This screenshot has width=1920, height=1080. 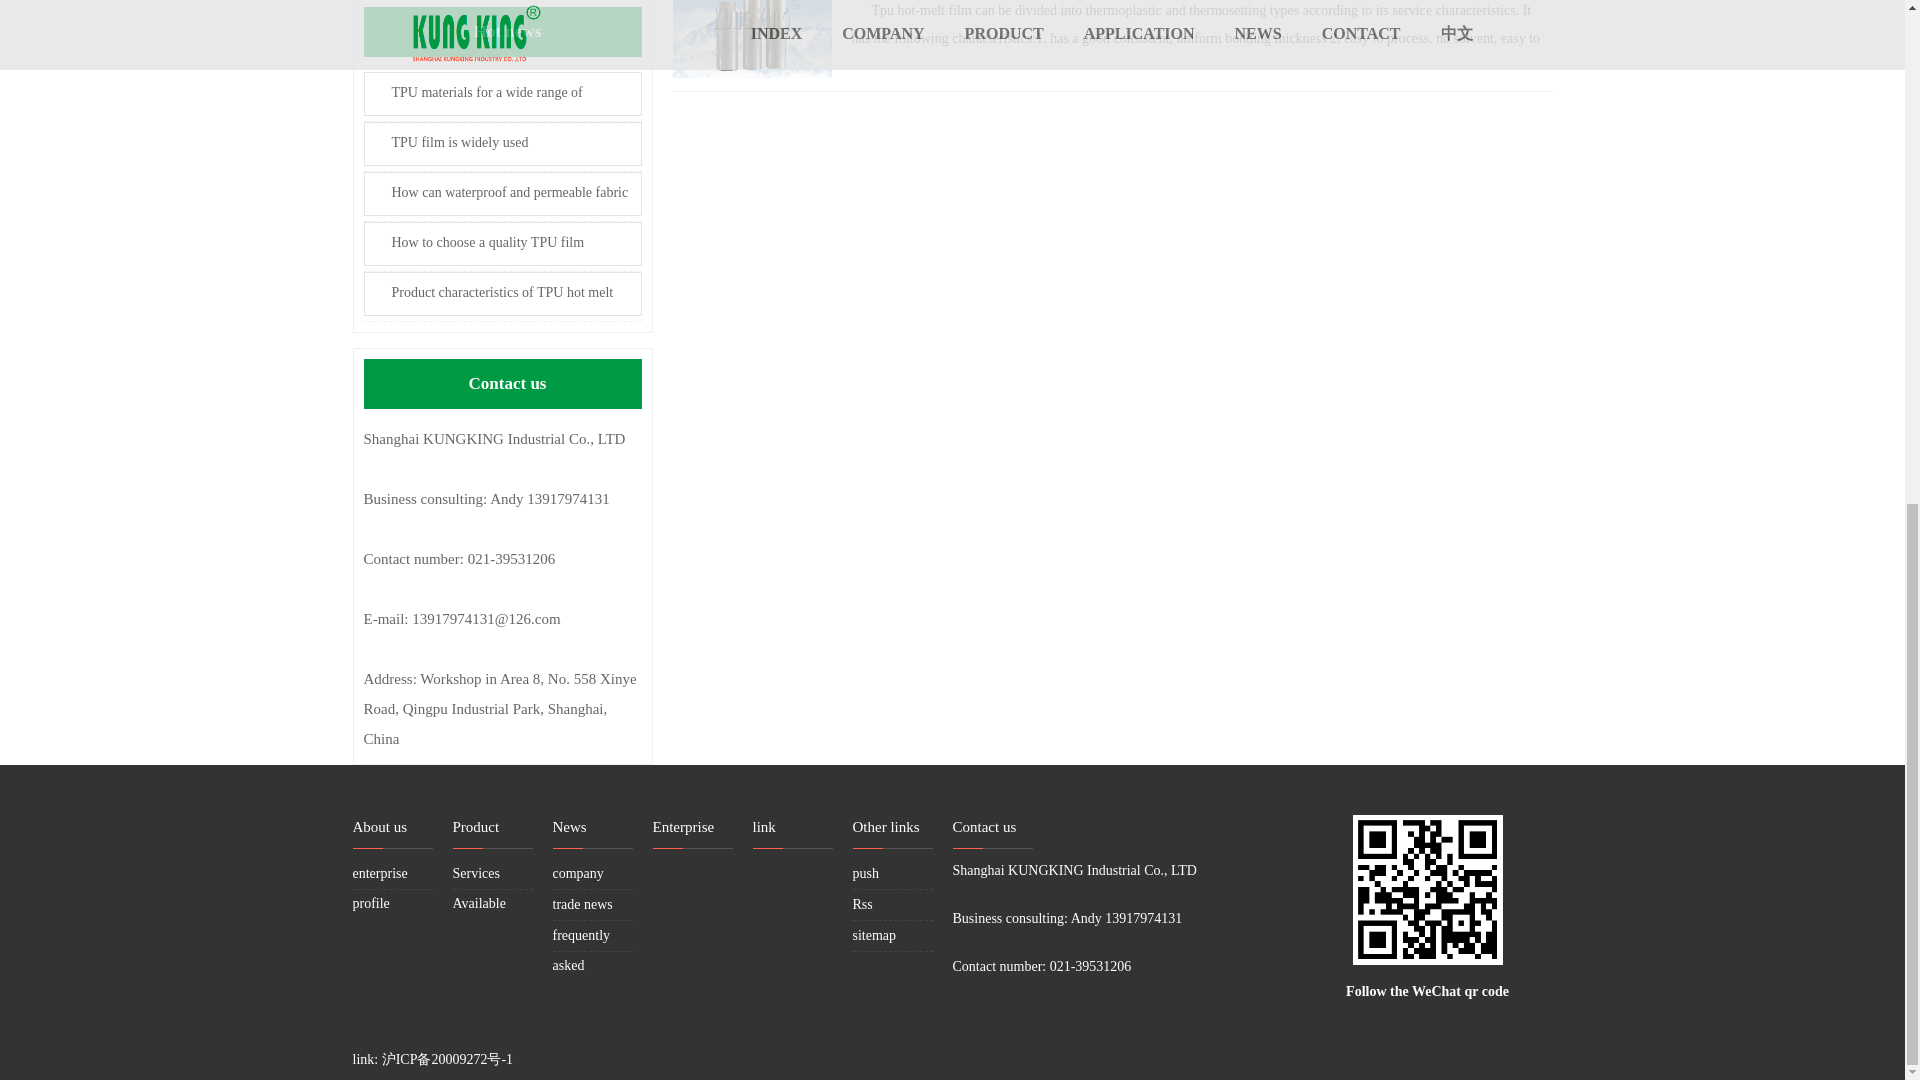 I want to click on Services Available, so click(x=478, y=888).